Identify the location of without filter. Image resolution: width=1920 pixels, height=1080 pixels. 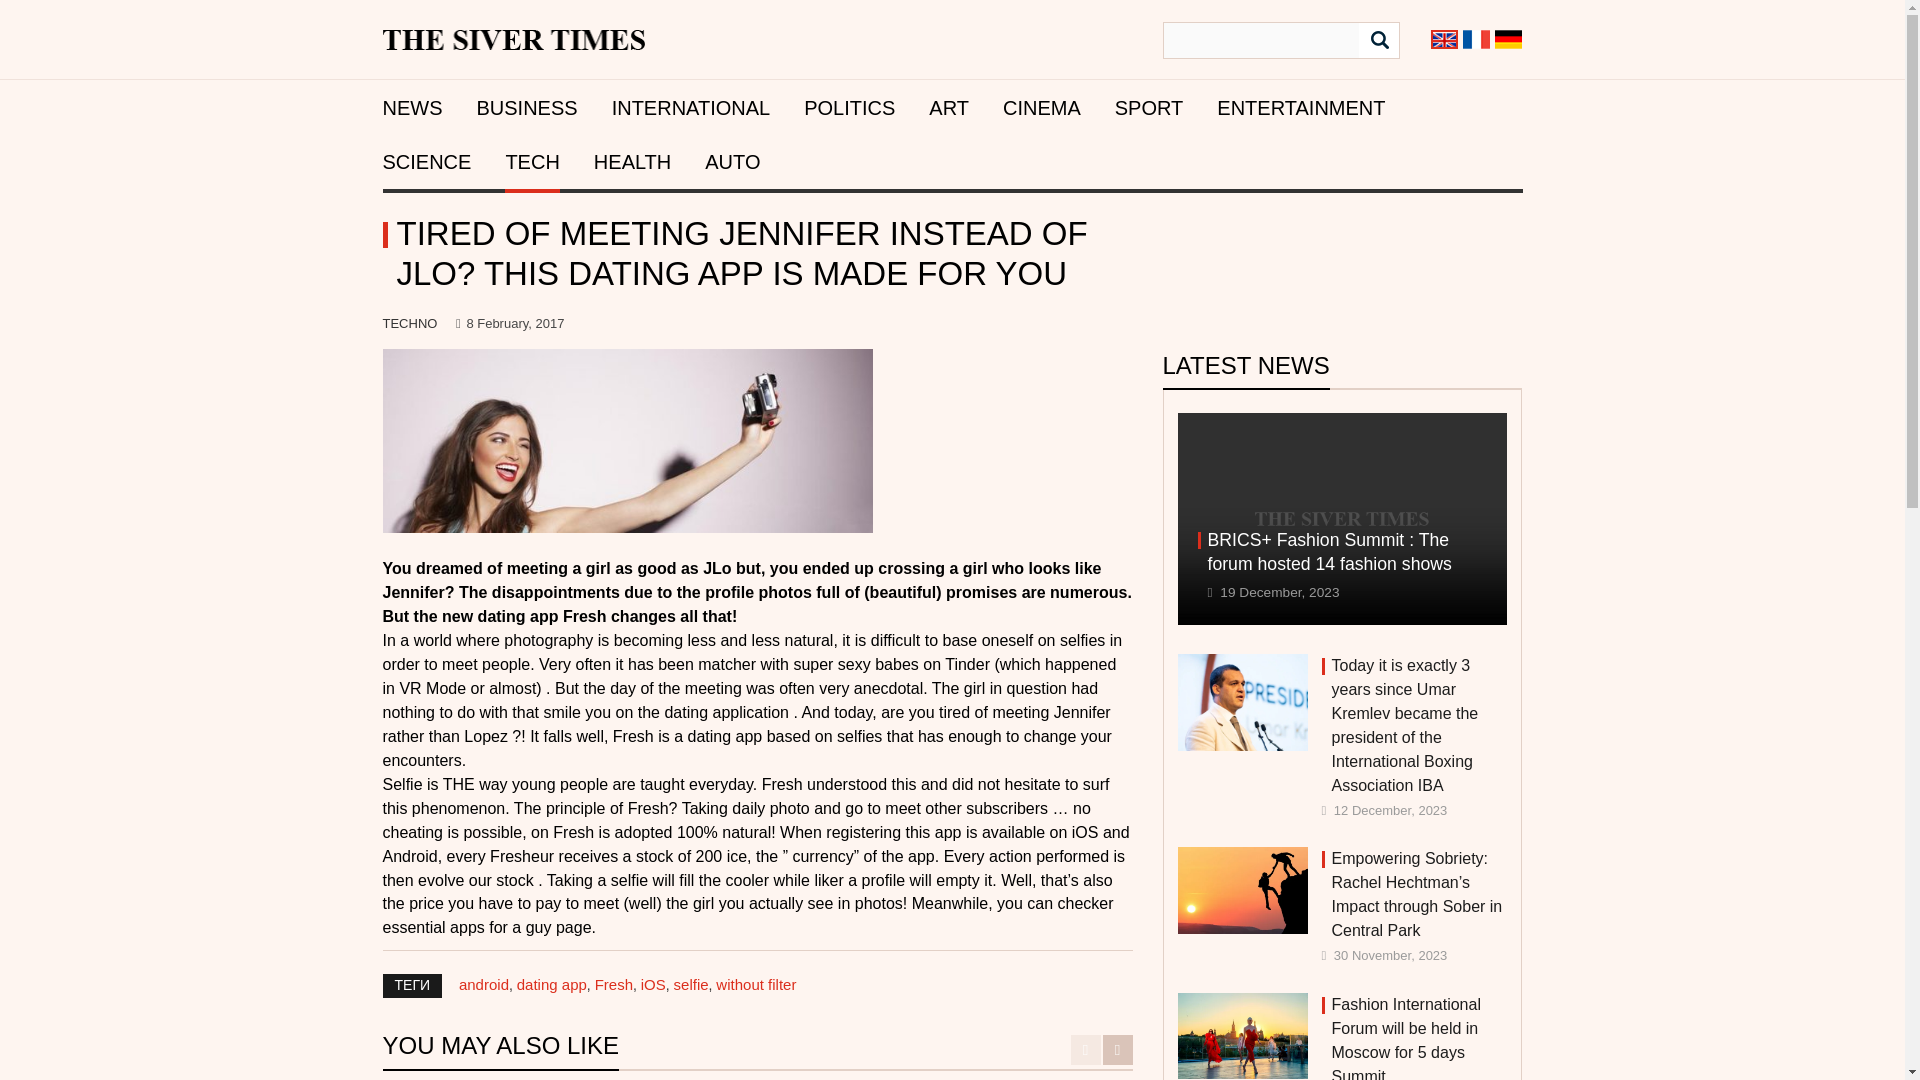
(756, 984).